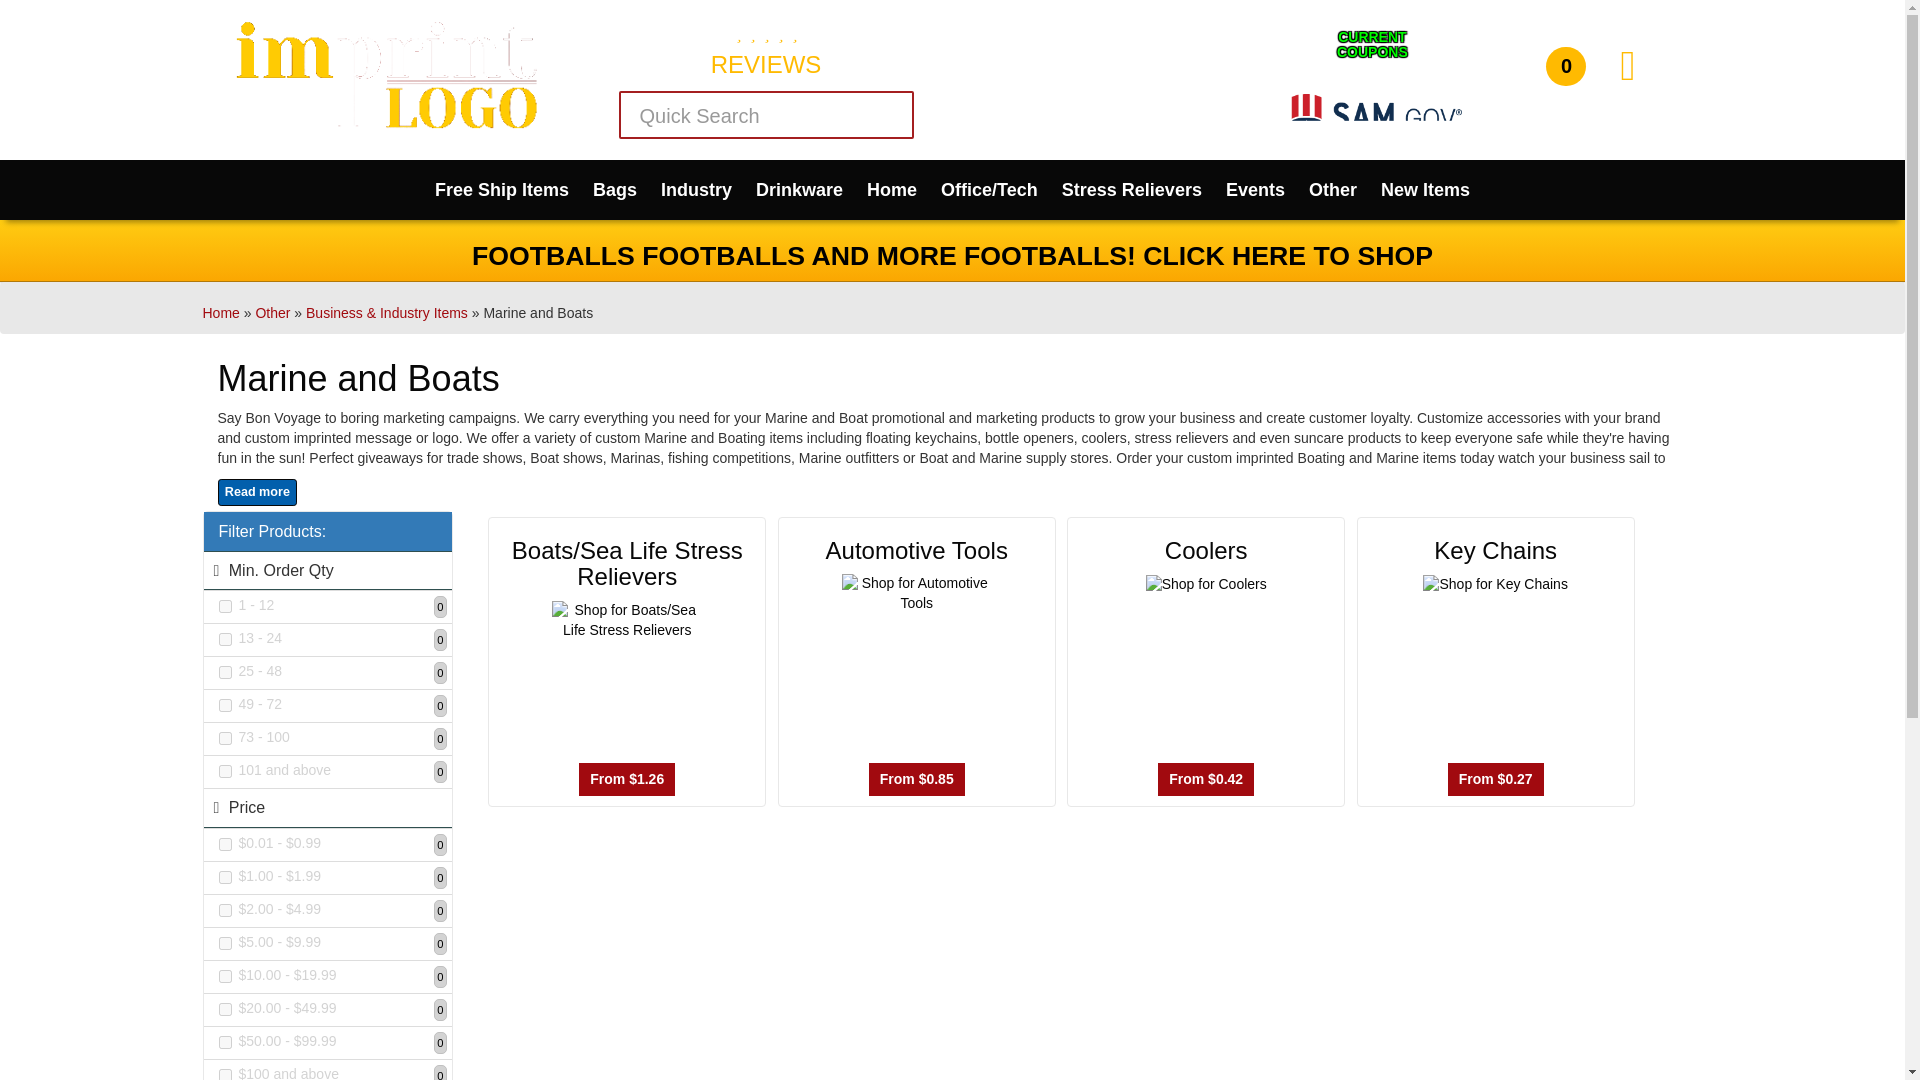 This screenshot has width=1920, height=1080. What do you see at coordinates (376, 24) in the screenshot?
I see `Promo Products, Swag and Merch` at bounding box center [376, 24].